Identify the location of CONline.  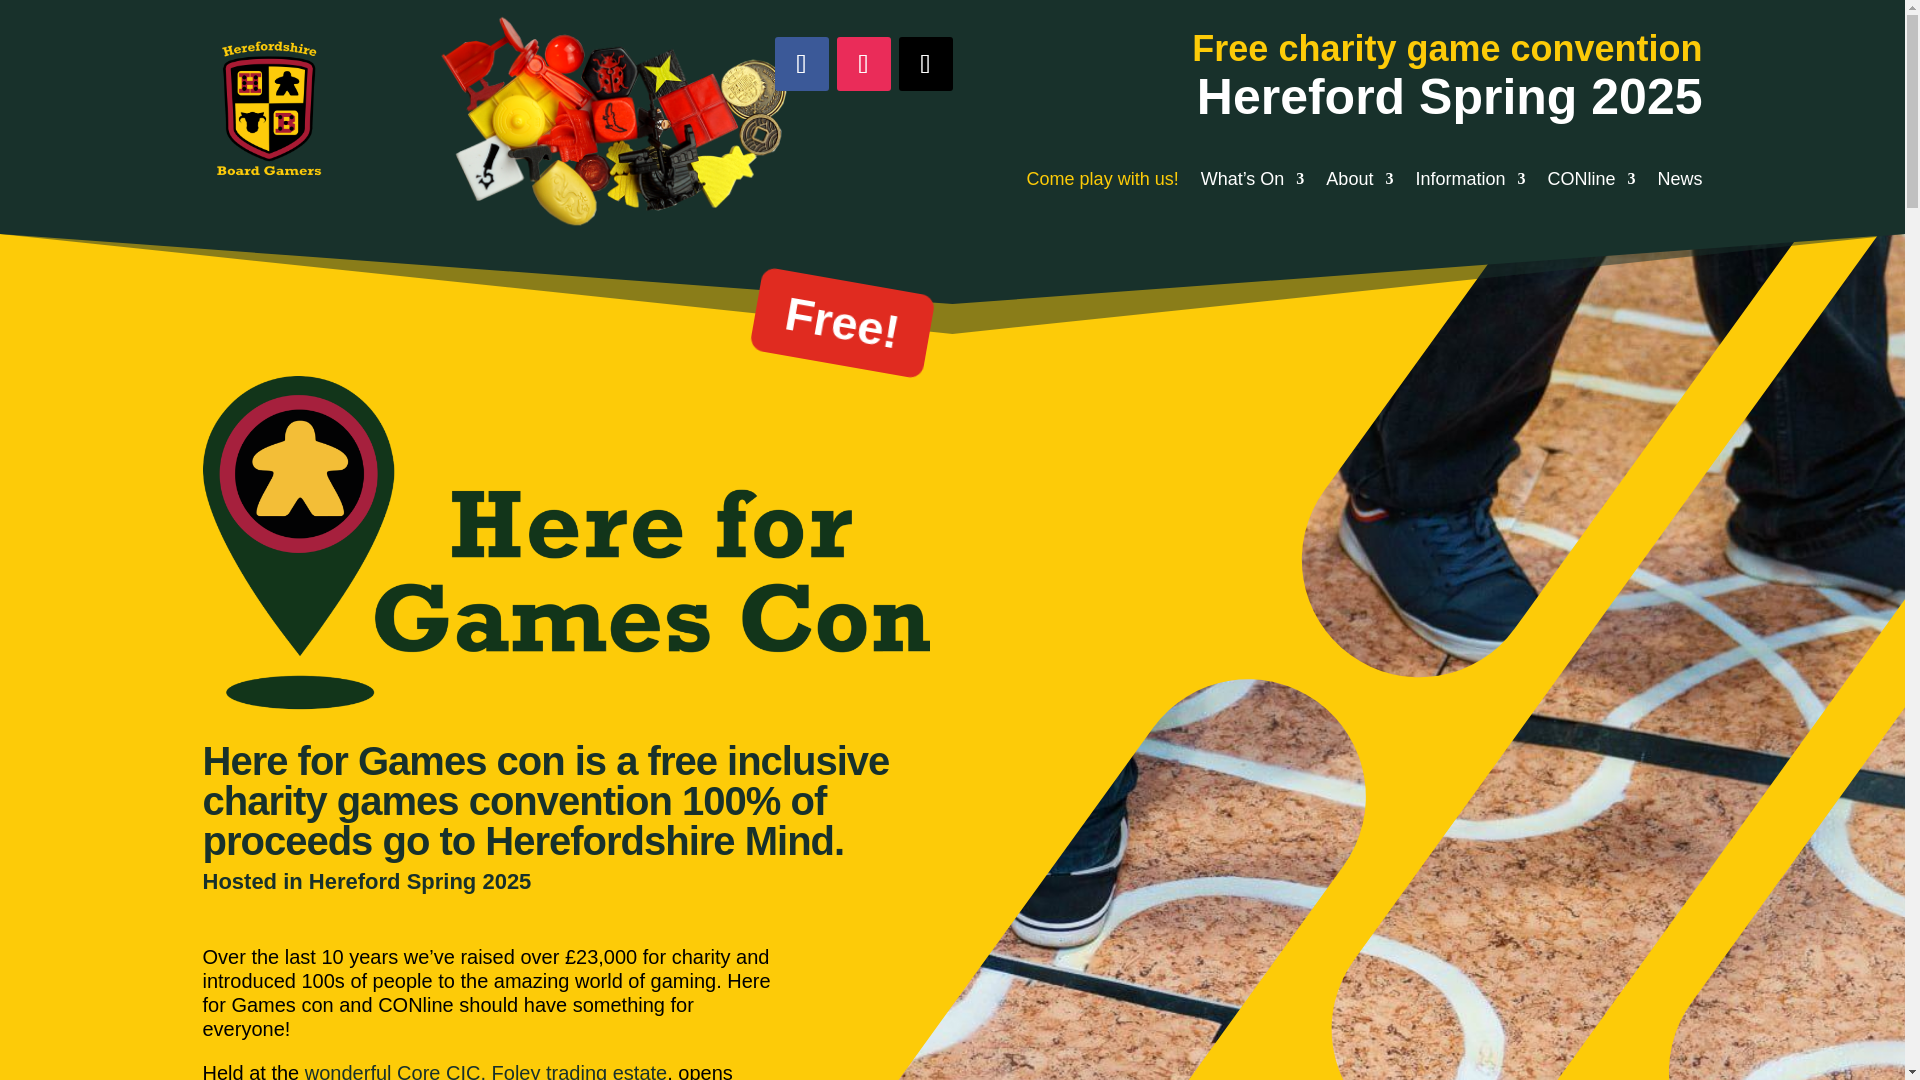
(1591, 182).